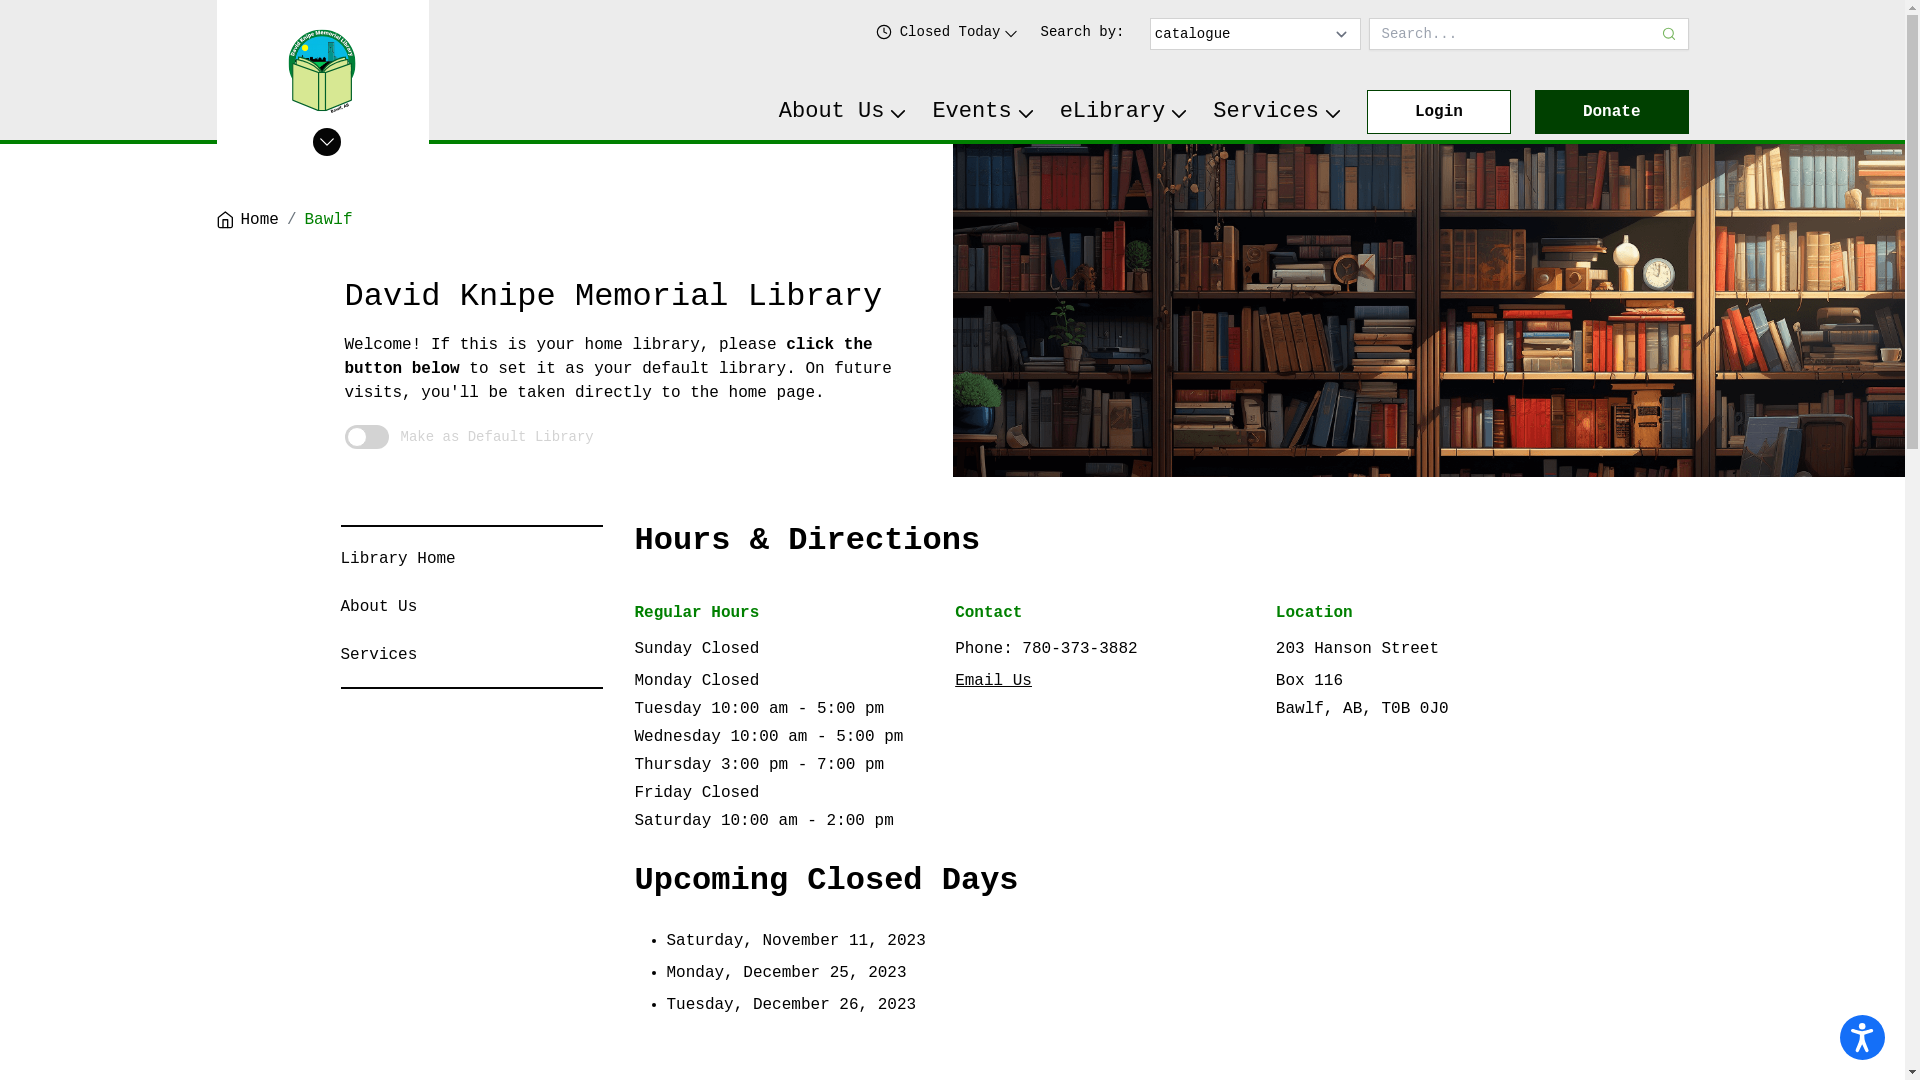  Describe the element at coordinates (994, 681) in the screenshot. I see `Email Us` at that location.